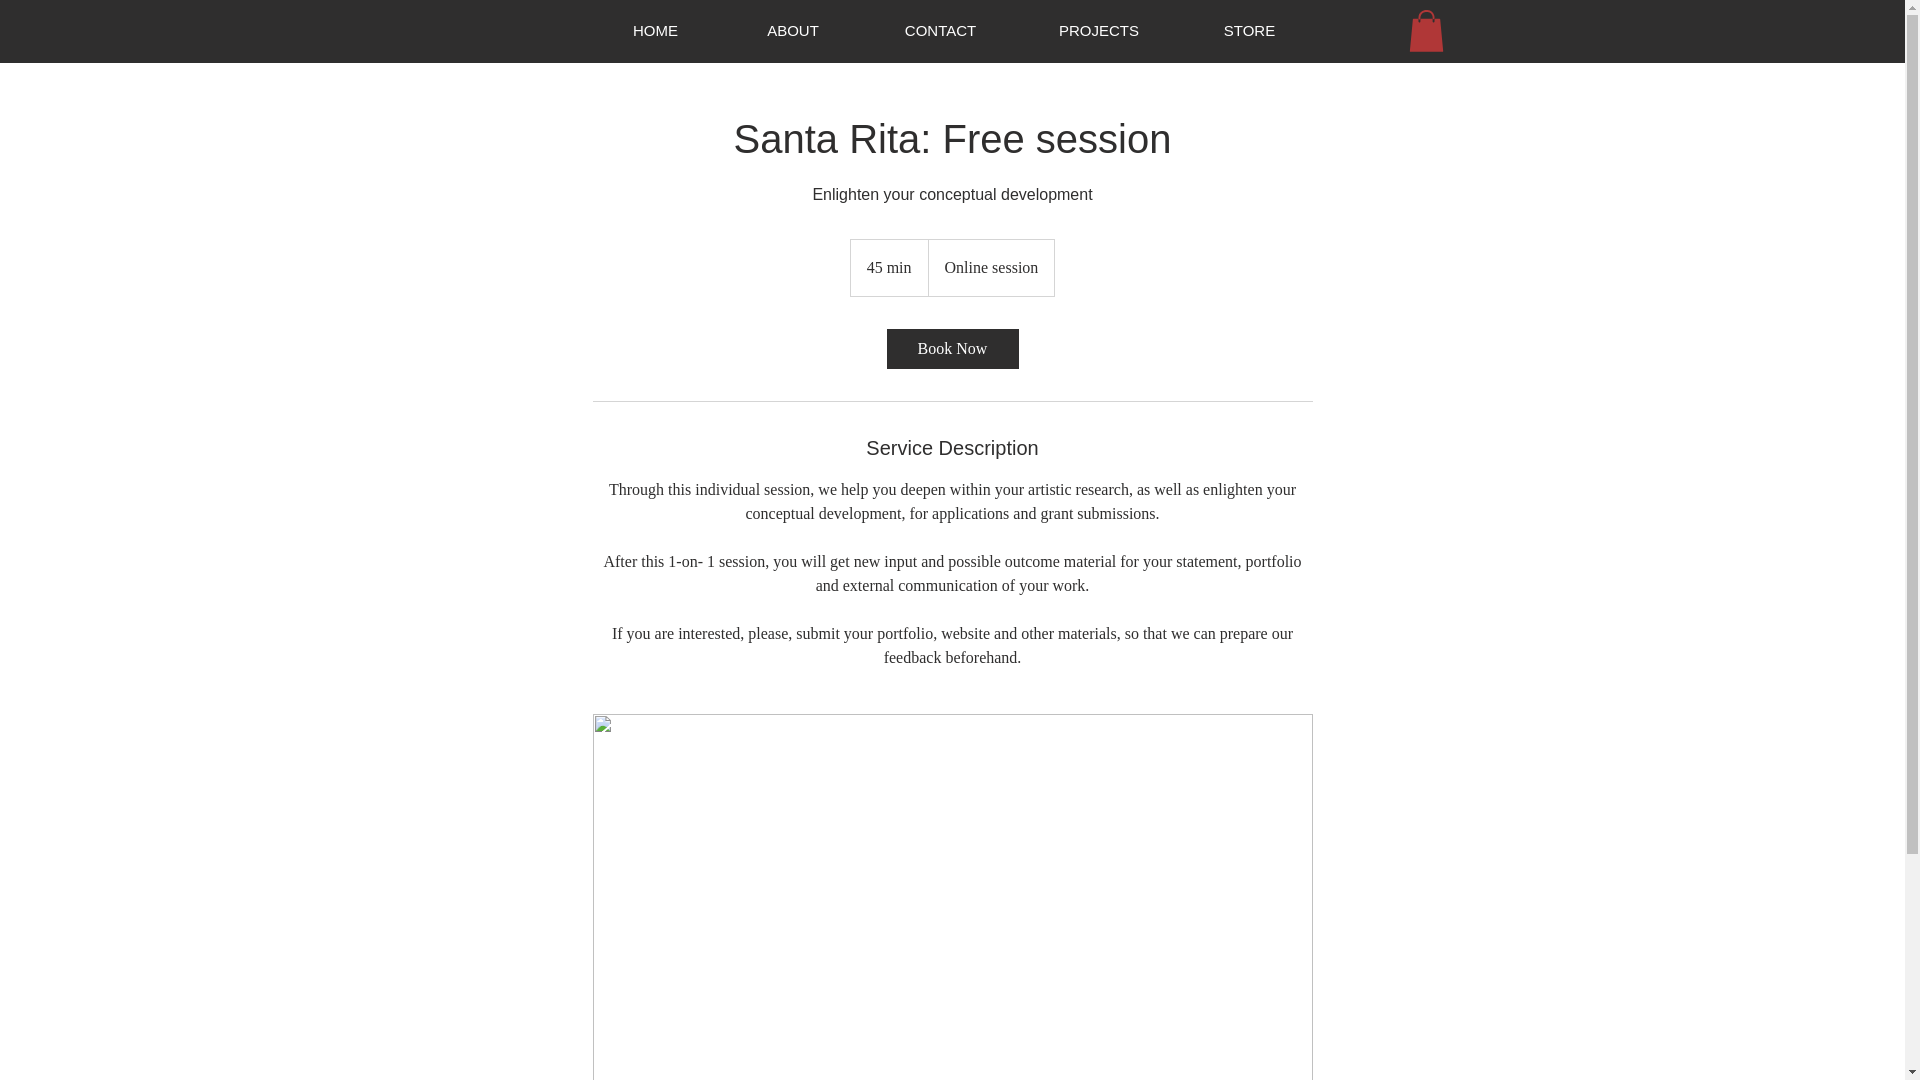 This screenshot has height=1080, width=1920. What do you see at coordinates (792, 31) in the screenshot?
I see `ABOUT` at bounding box center [792, 31].